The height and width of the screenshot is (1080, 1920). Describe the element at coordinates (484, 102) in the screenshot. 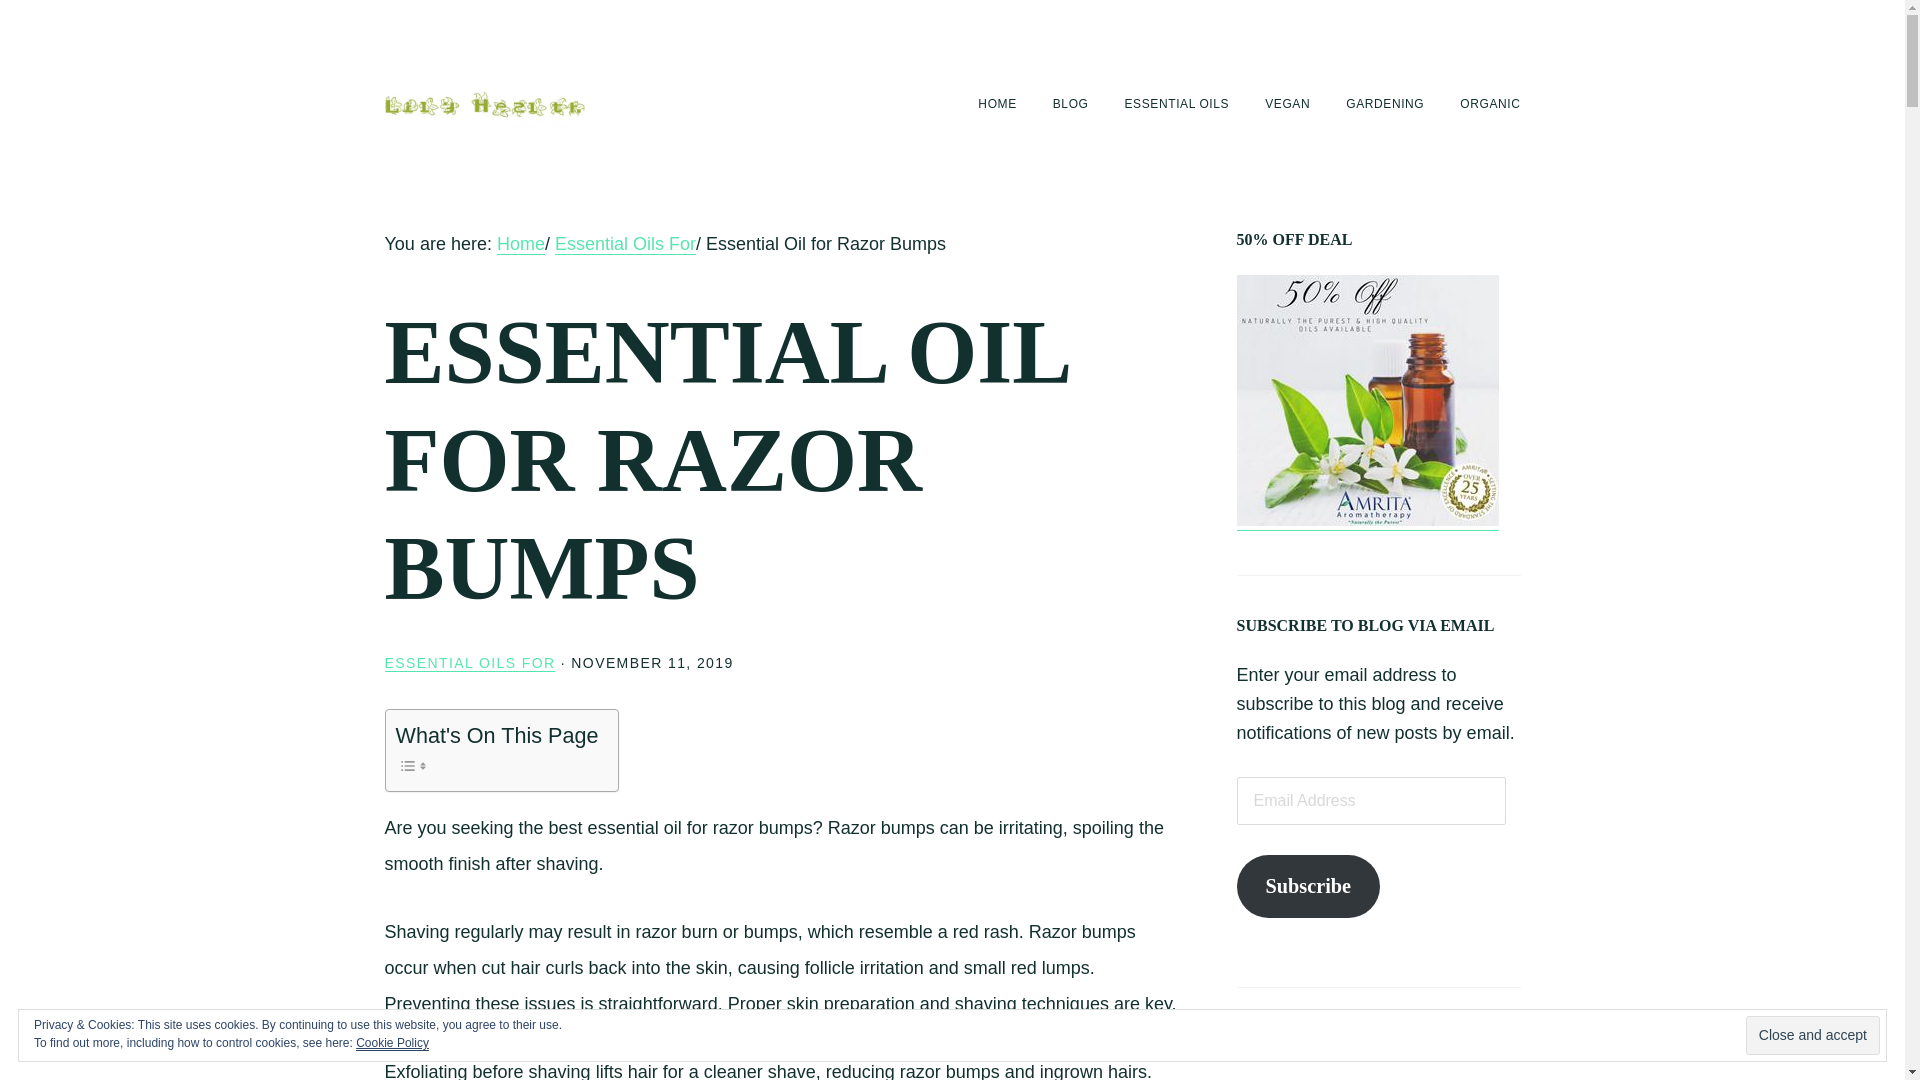

I see `Lily Health` at that location.